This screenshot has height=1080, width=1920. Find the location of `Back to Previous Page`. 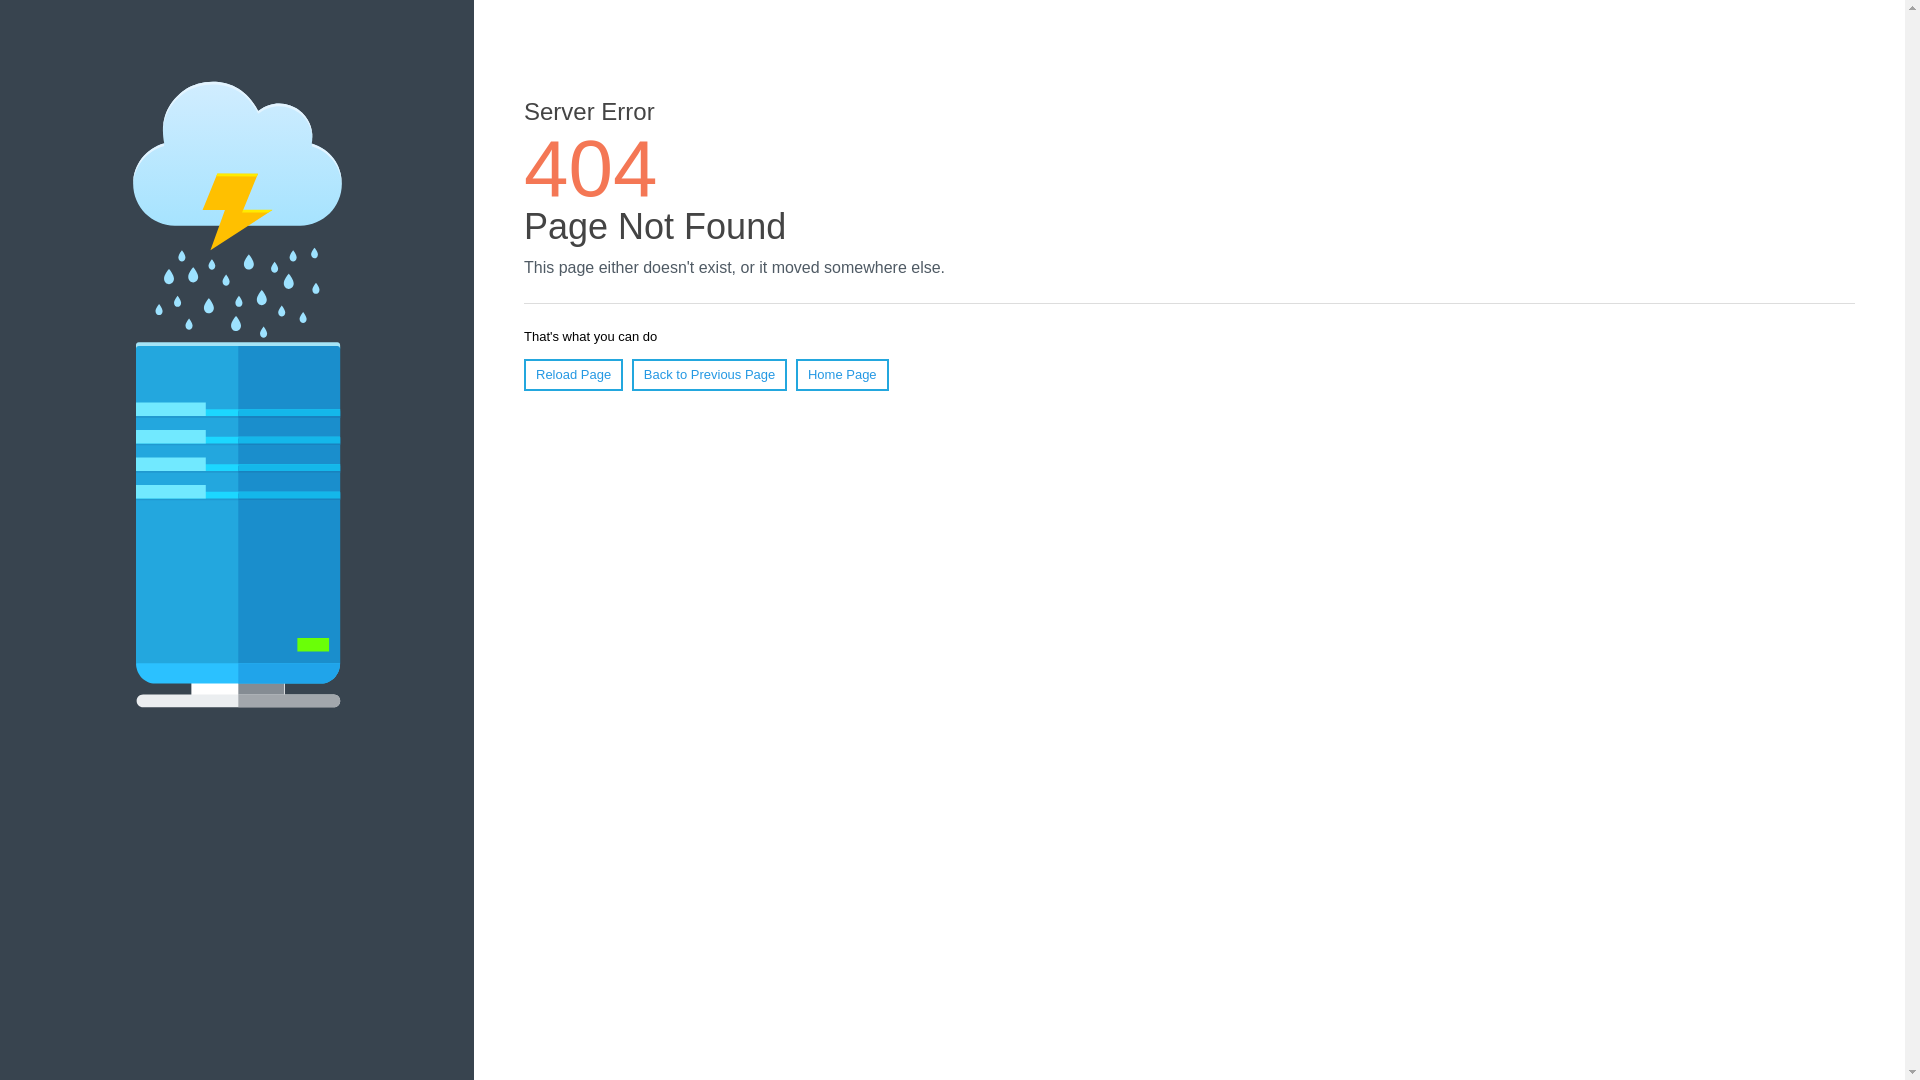

Back to Previous Page is located at coordinates (710, 375).